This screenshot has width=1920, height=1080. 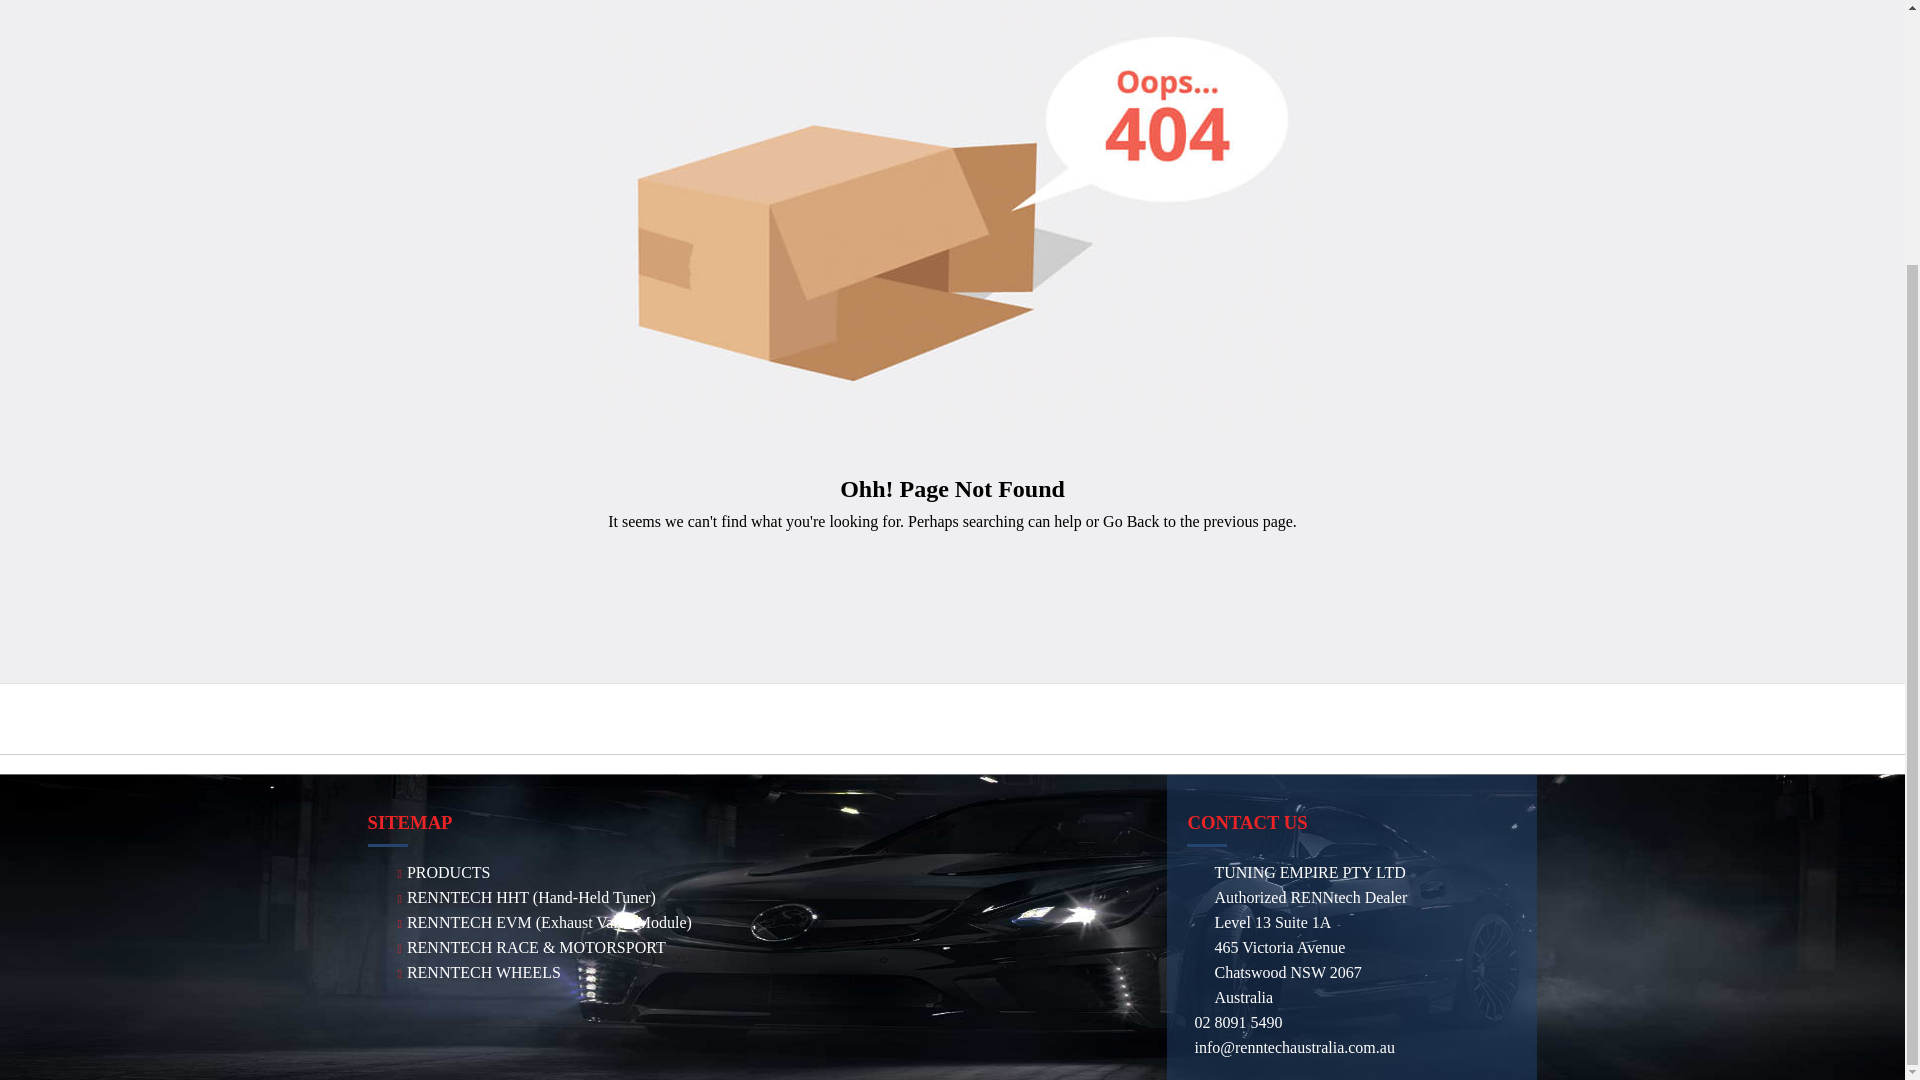 I want to click on PRODUCTS, so click(x=440, y=872).